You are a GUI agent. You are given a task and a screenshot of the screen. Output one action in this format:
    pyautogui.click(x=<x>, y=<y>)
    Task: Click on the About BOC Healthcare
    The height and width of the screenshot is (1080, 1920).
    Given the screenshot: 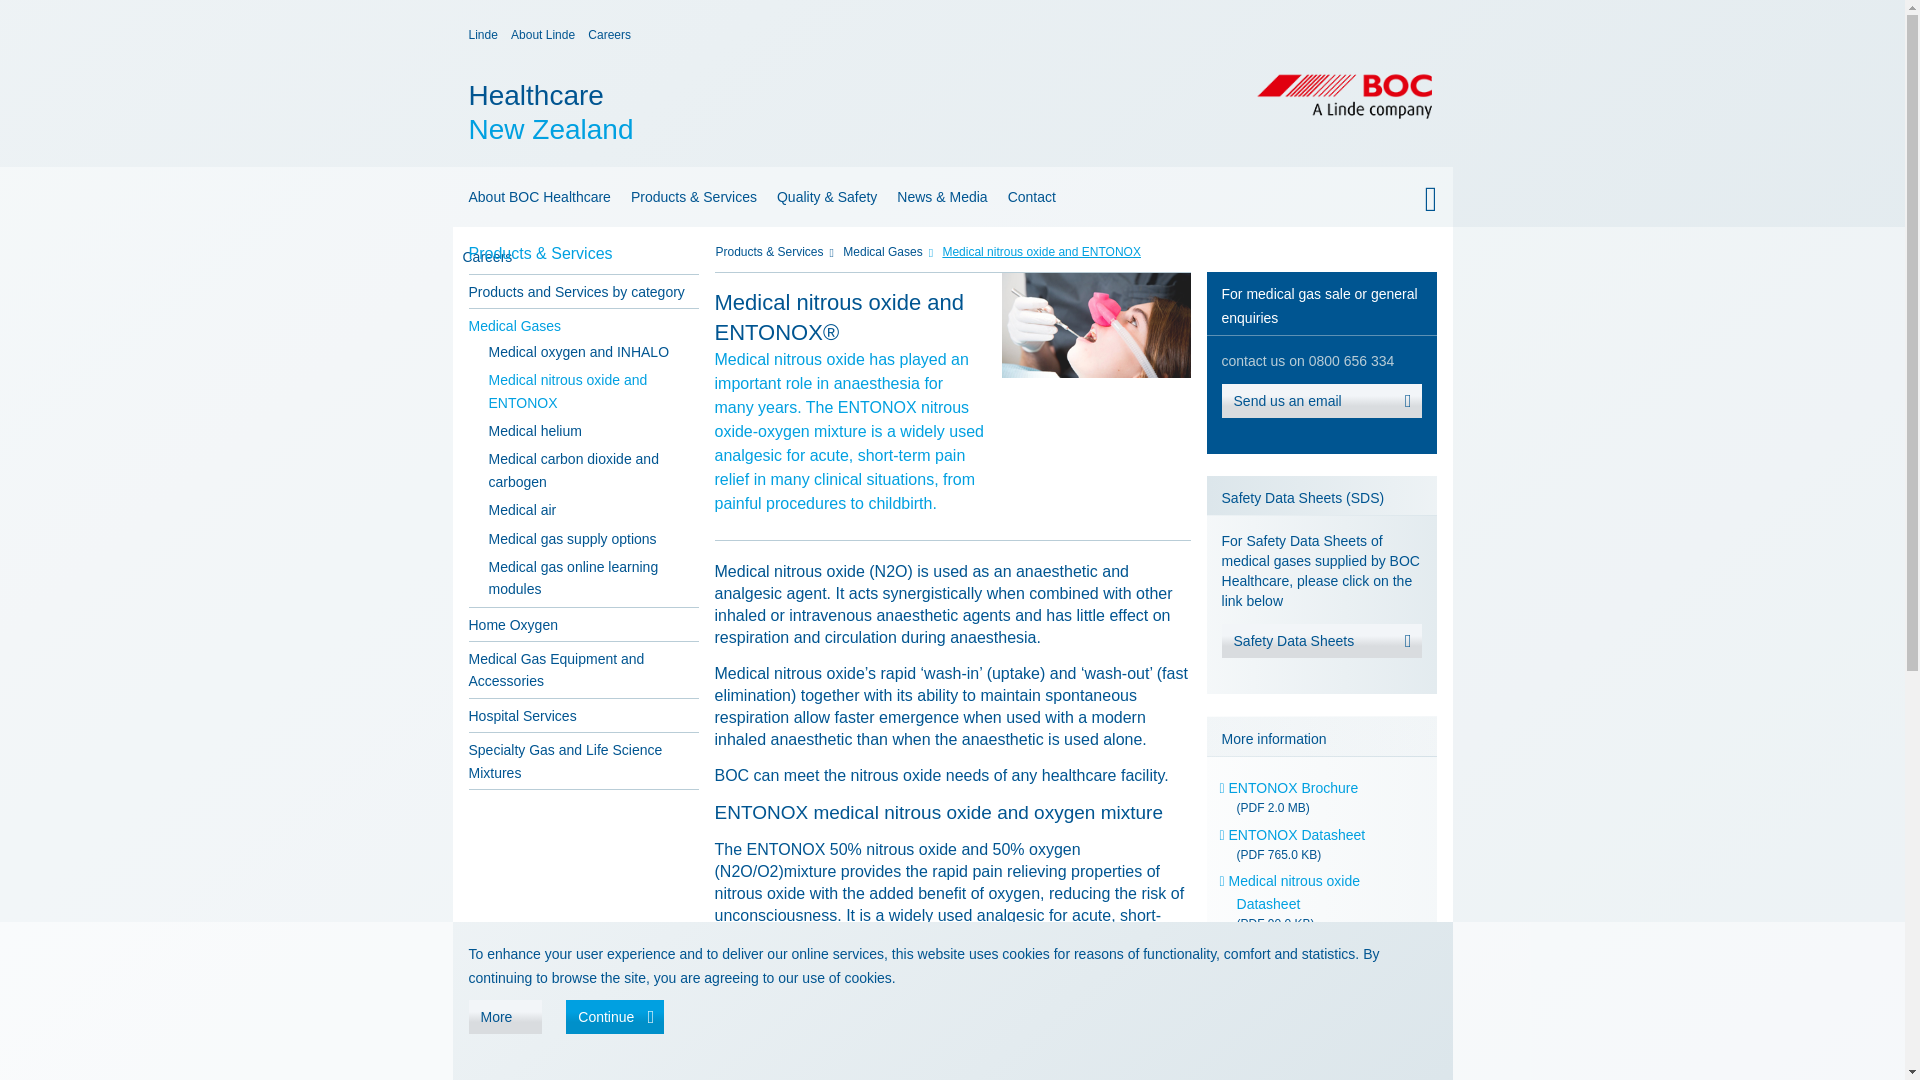 What is the action you would take?
    pyautogui.click(x=536, y=196)
    